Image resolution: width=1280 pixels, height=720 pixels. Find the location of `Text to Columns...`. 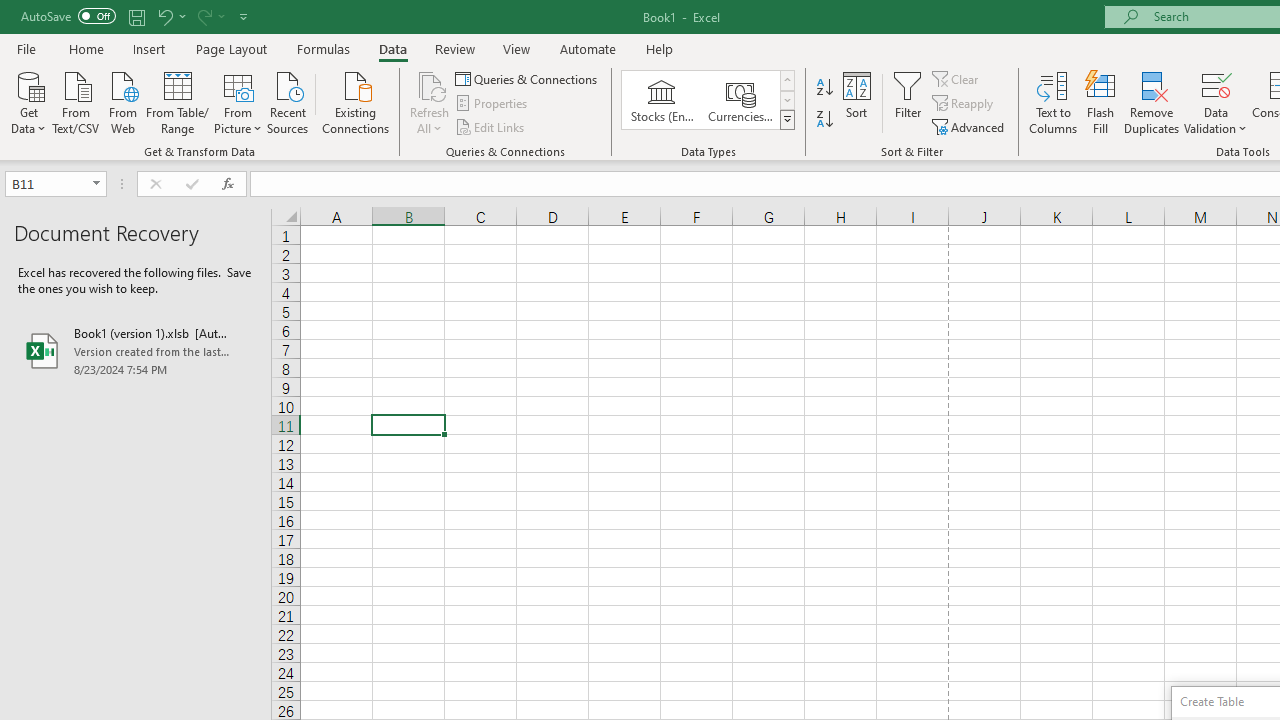

Text to Columns... is located at coordinates (1053, 102).